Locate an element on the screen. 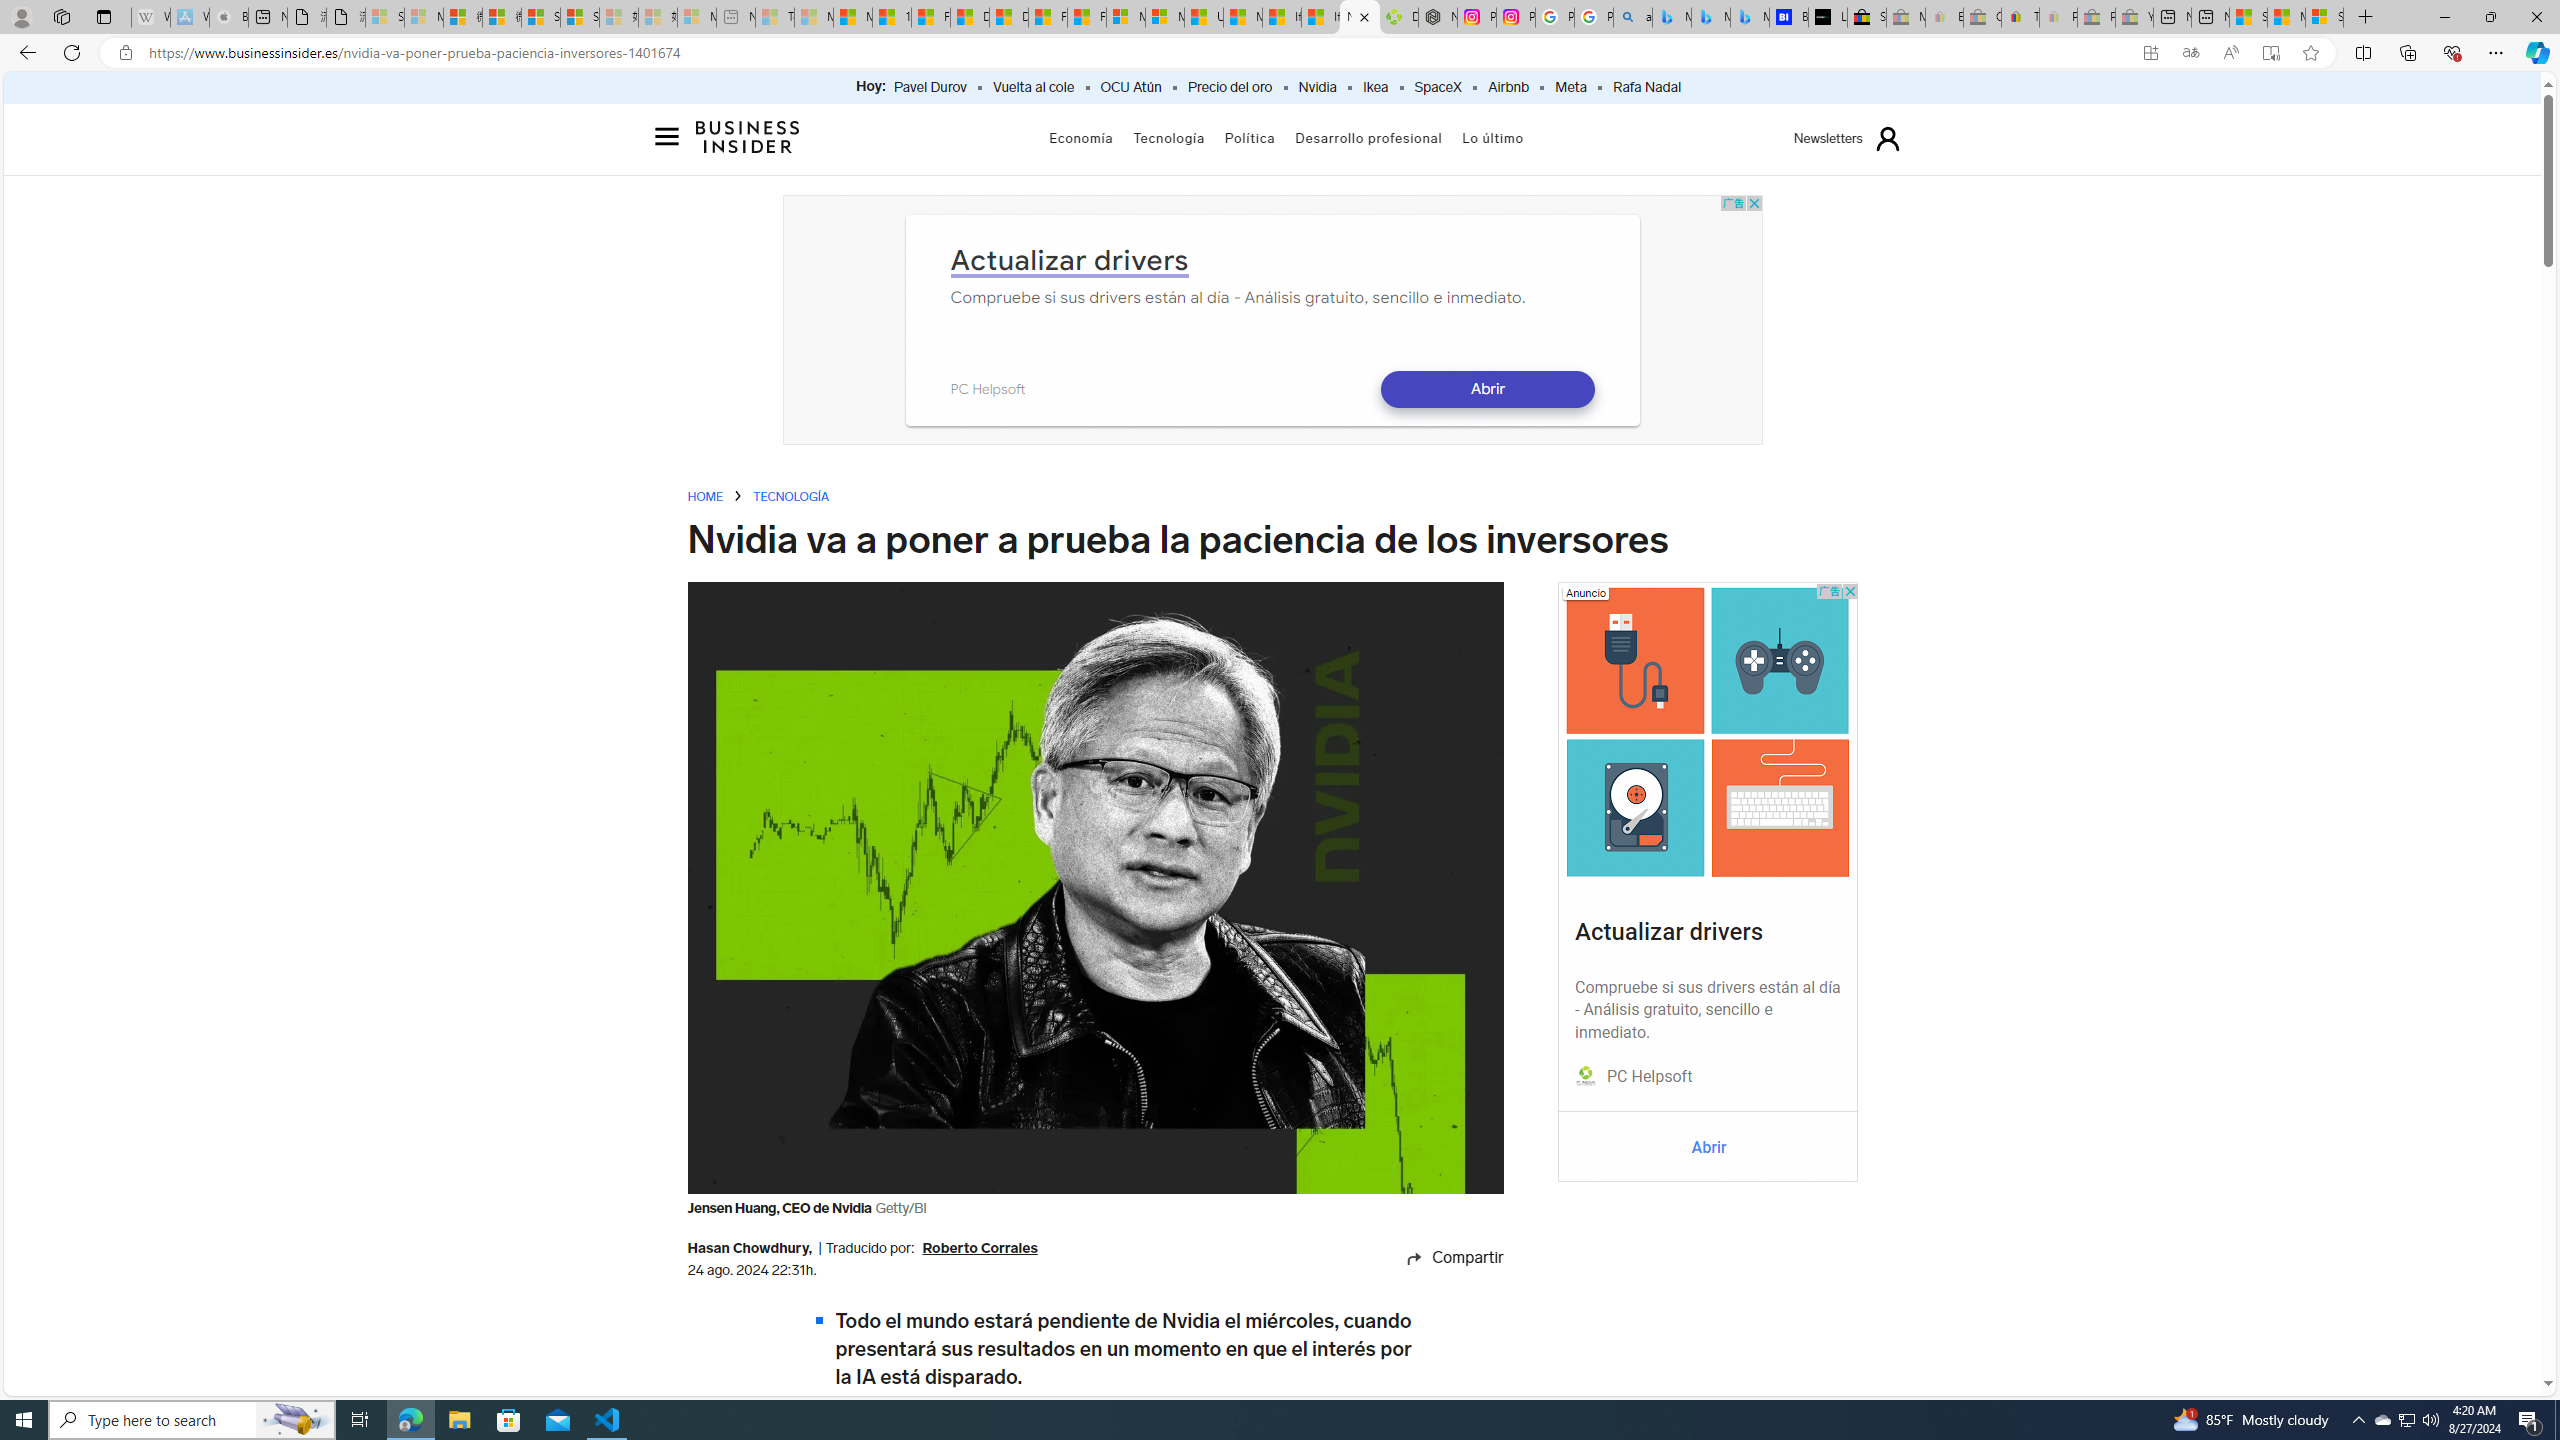  Share icon is located at coordinates (1414, 1258).